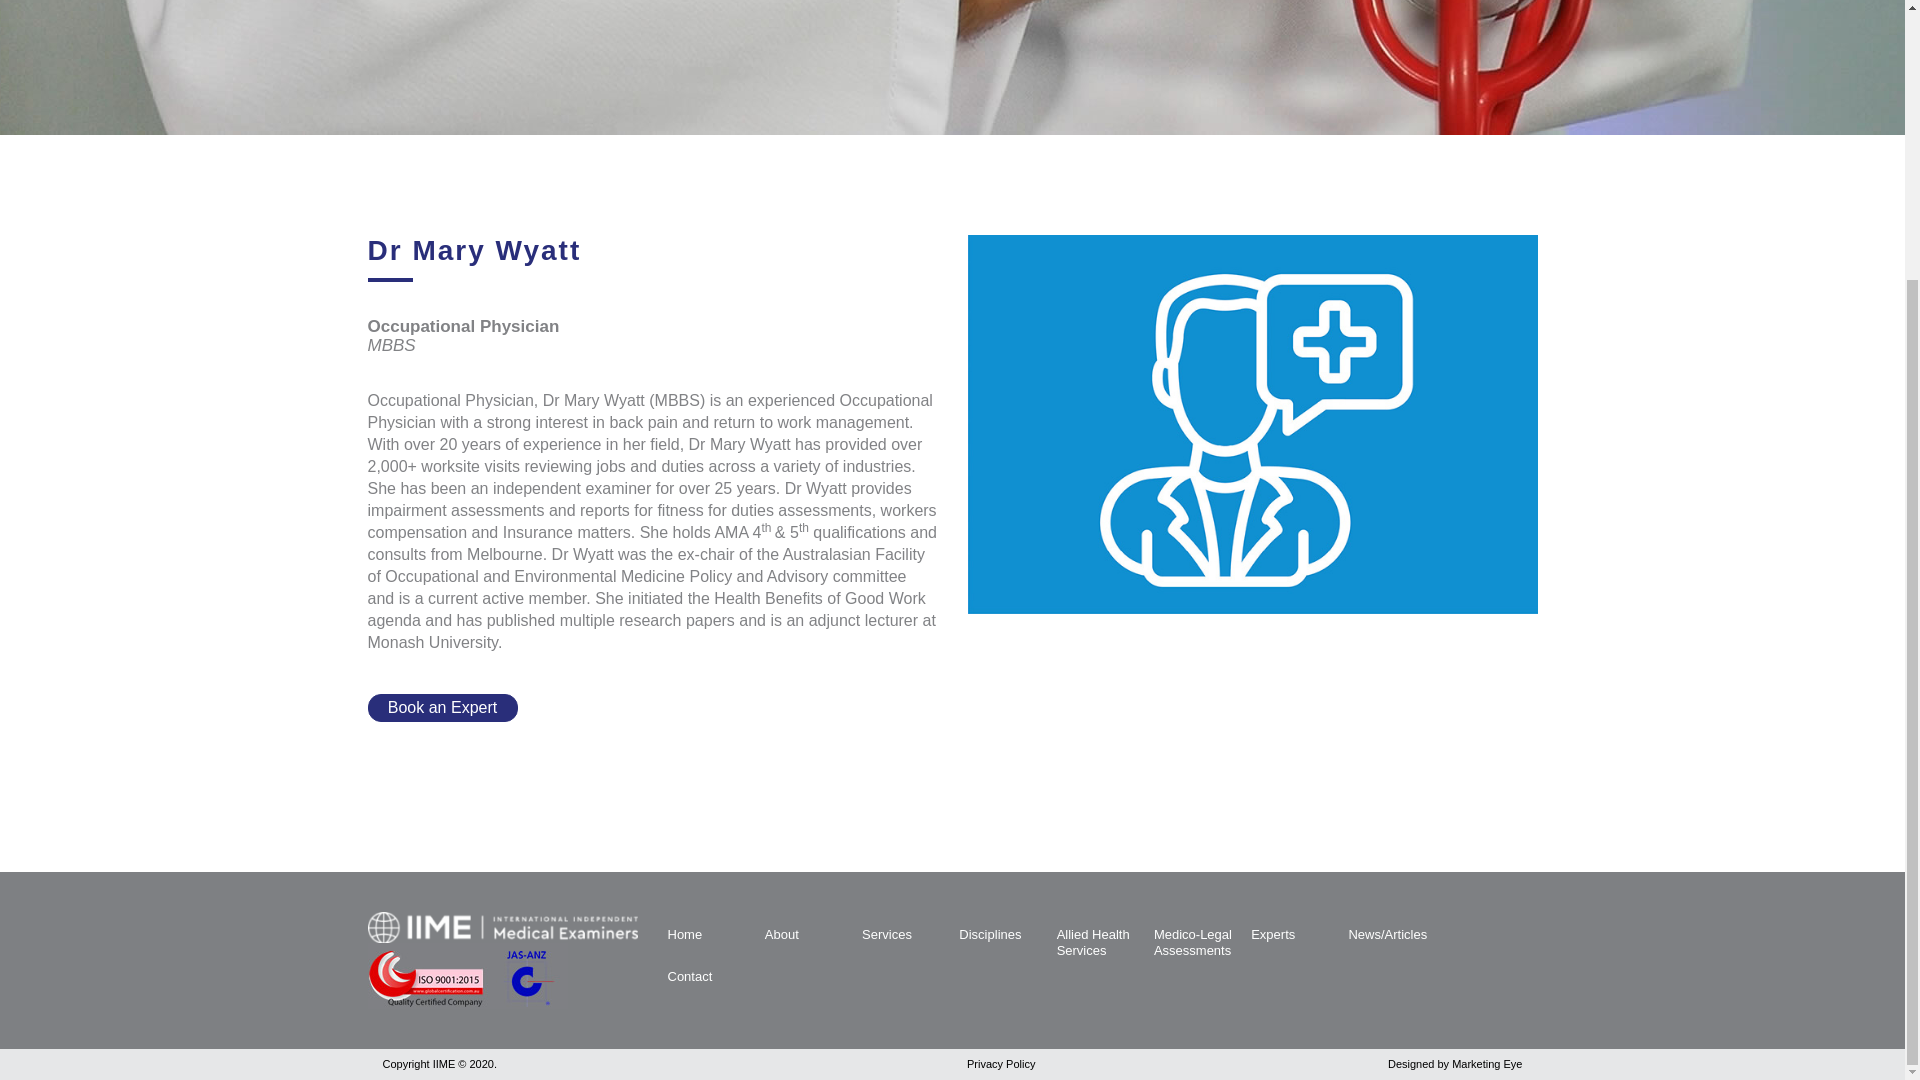 The width and height of the screenshot is (1920, 1080). I want to click on Medico-Legal Assessments, so click(1192, 942).